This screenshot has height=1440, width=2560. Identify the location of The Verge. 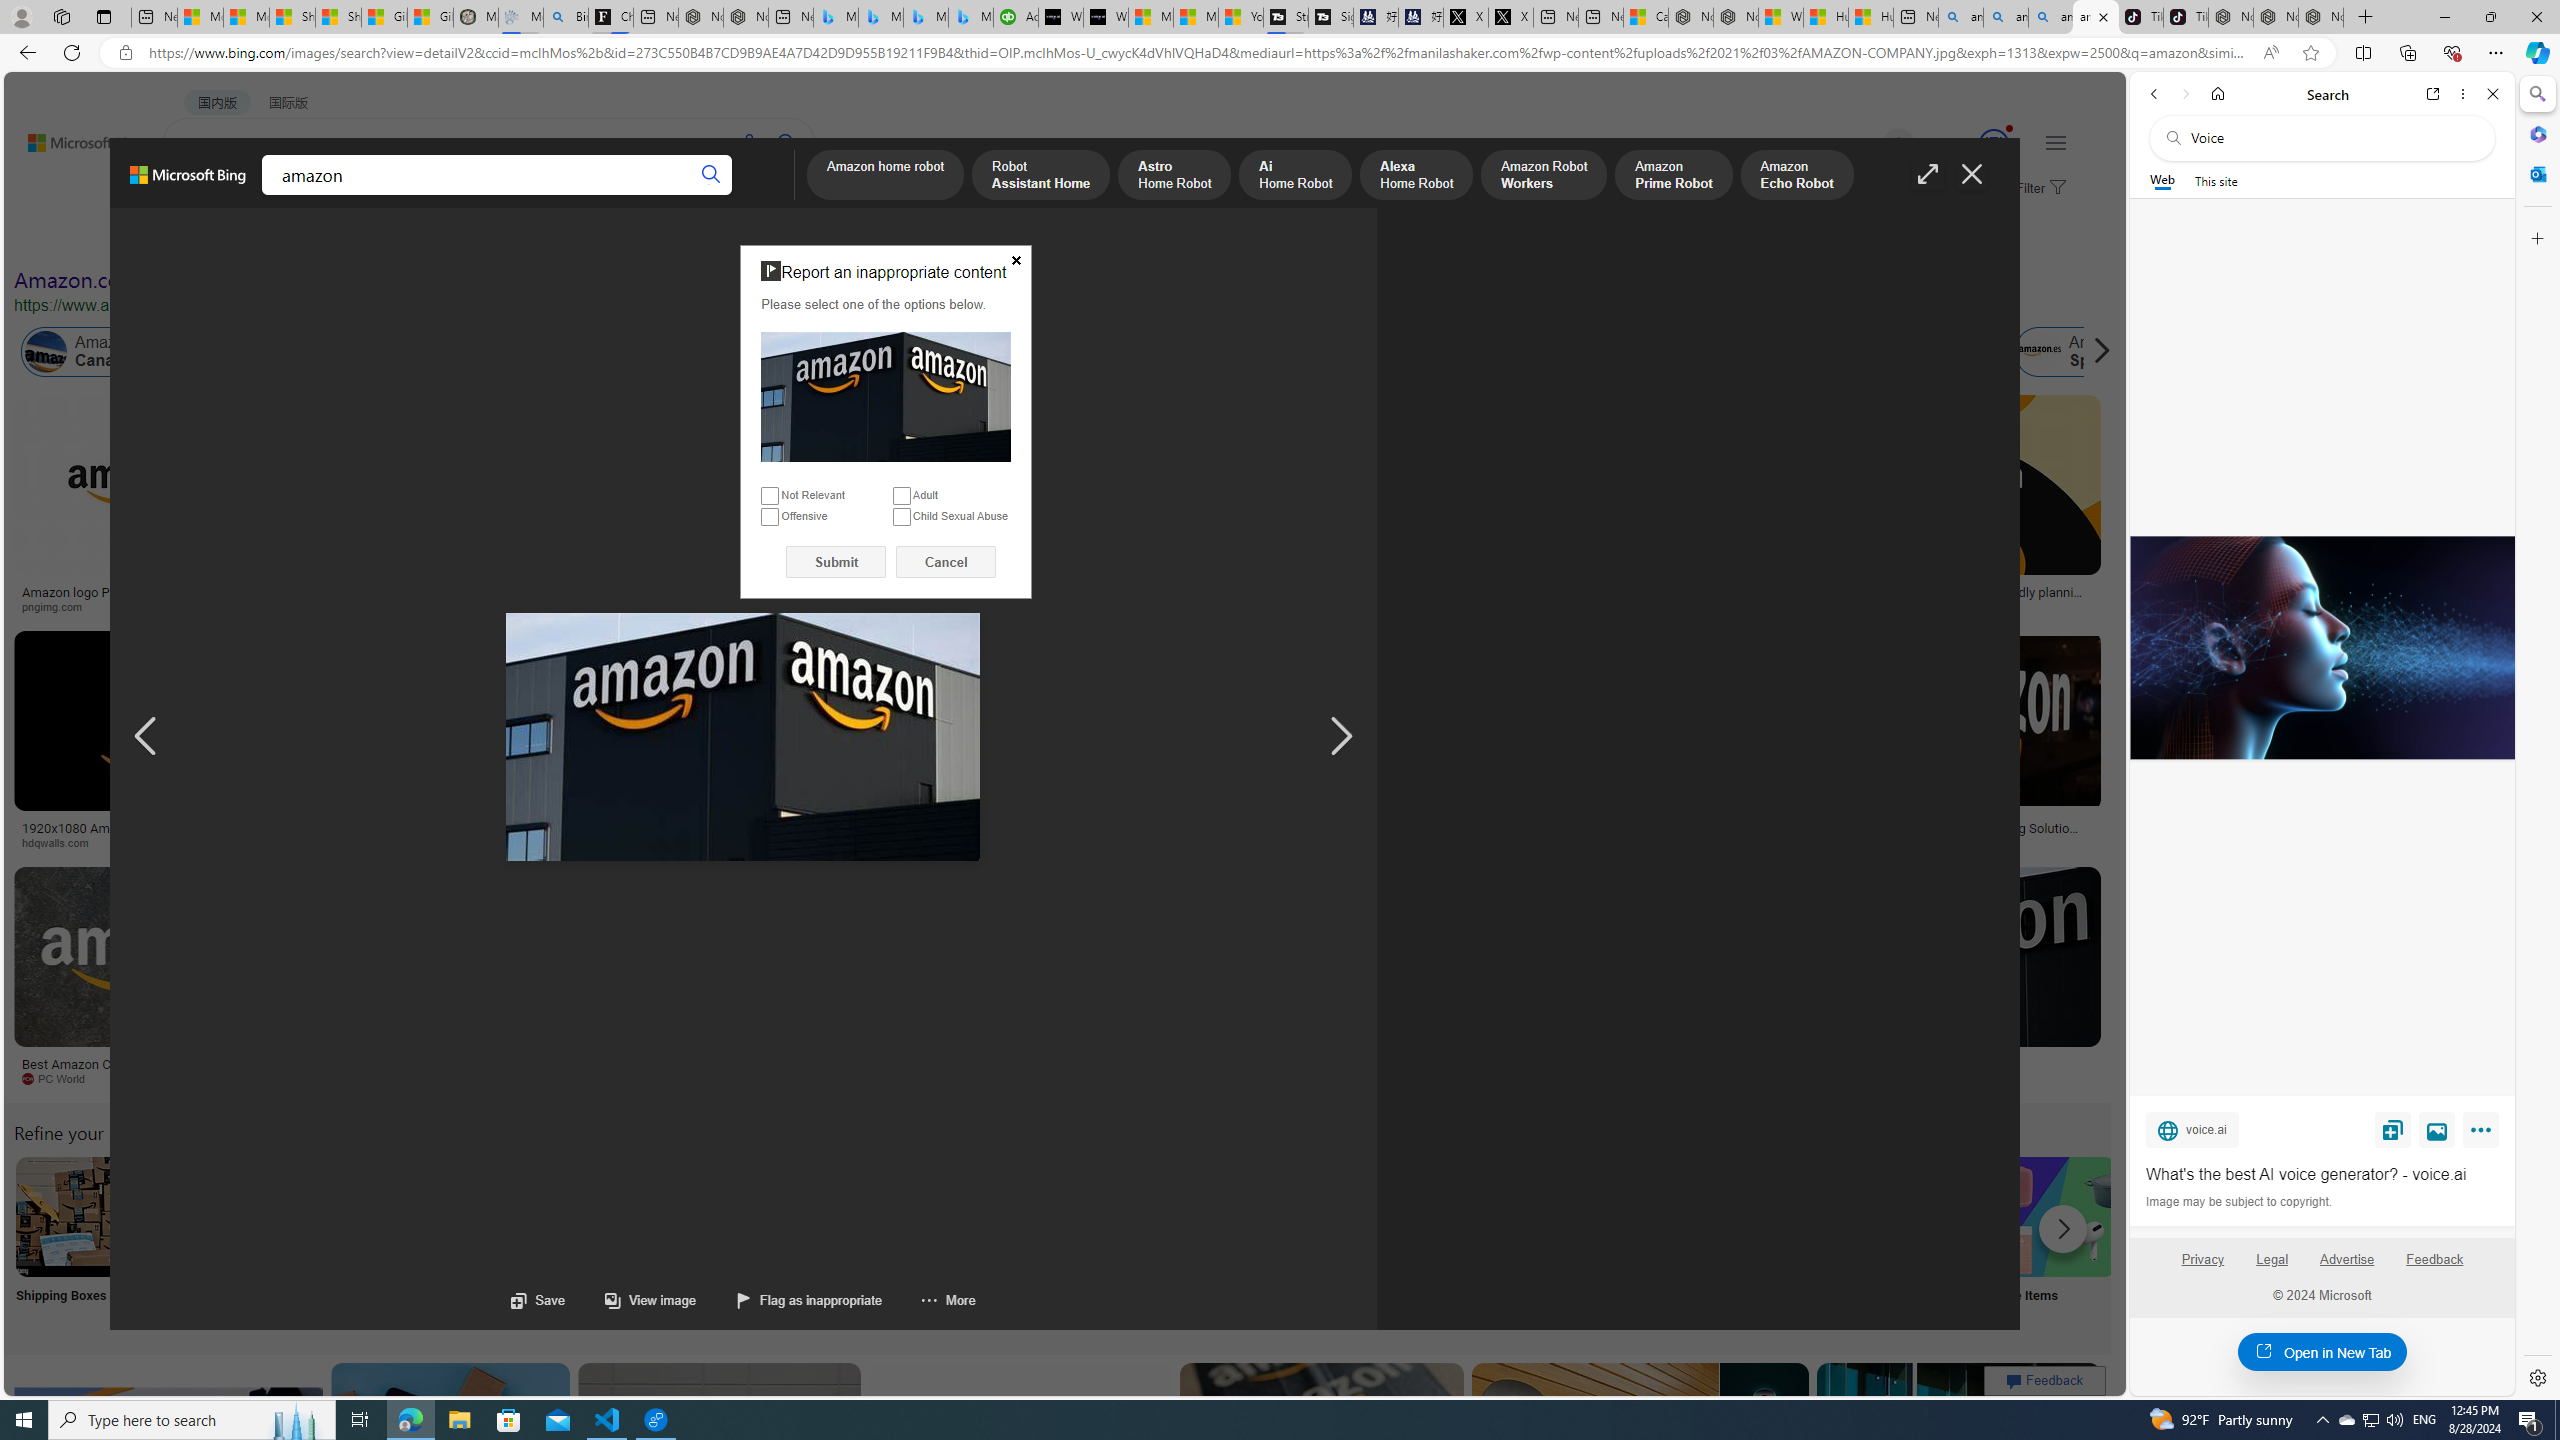
(418, 1079).